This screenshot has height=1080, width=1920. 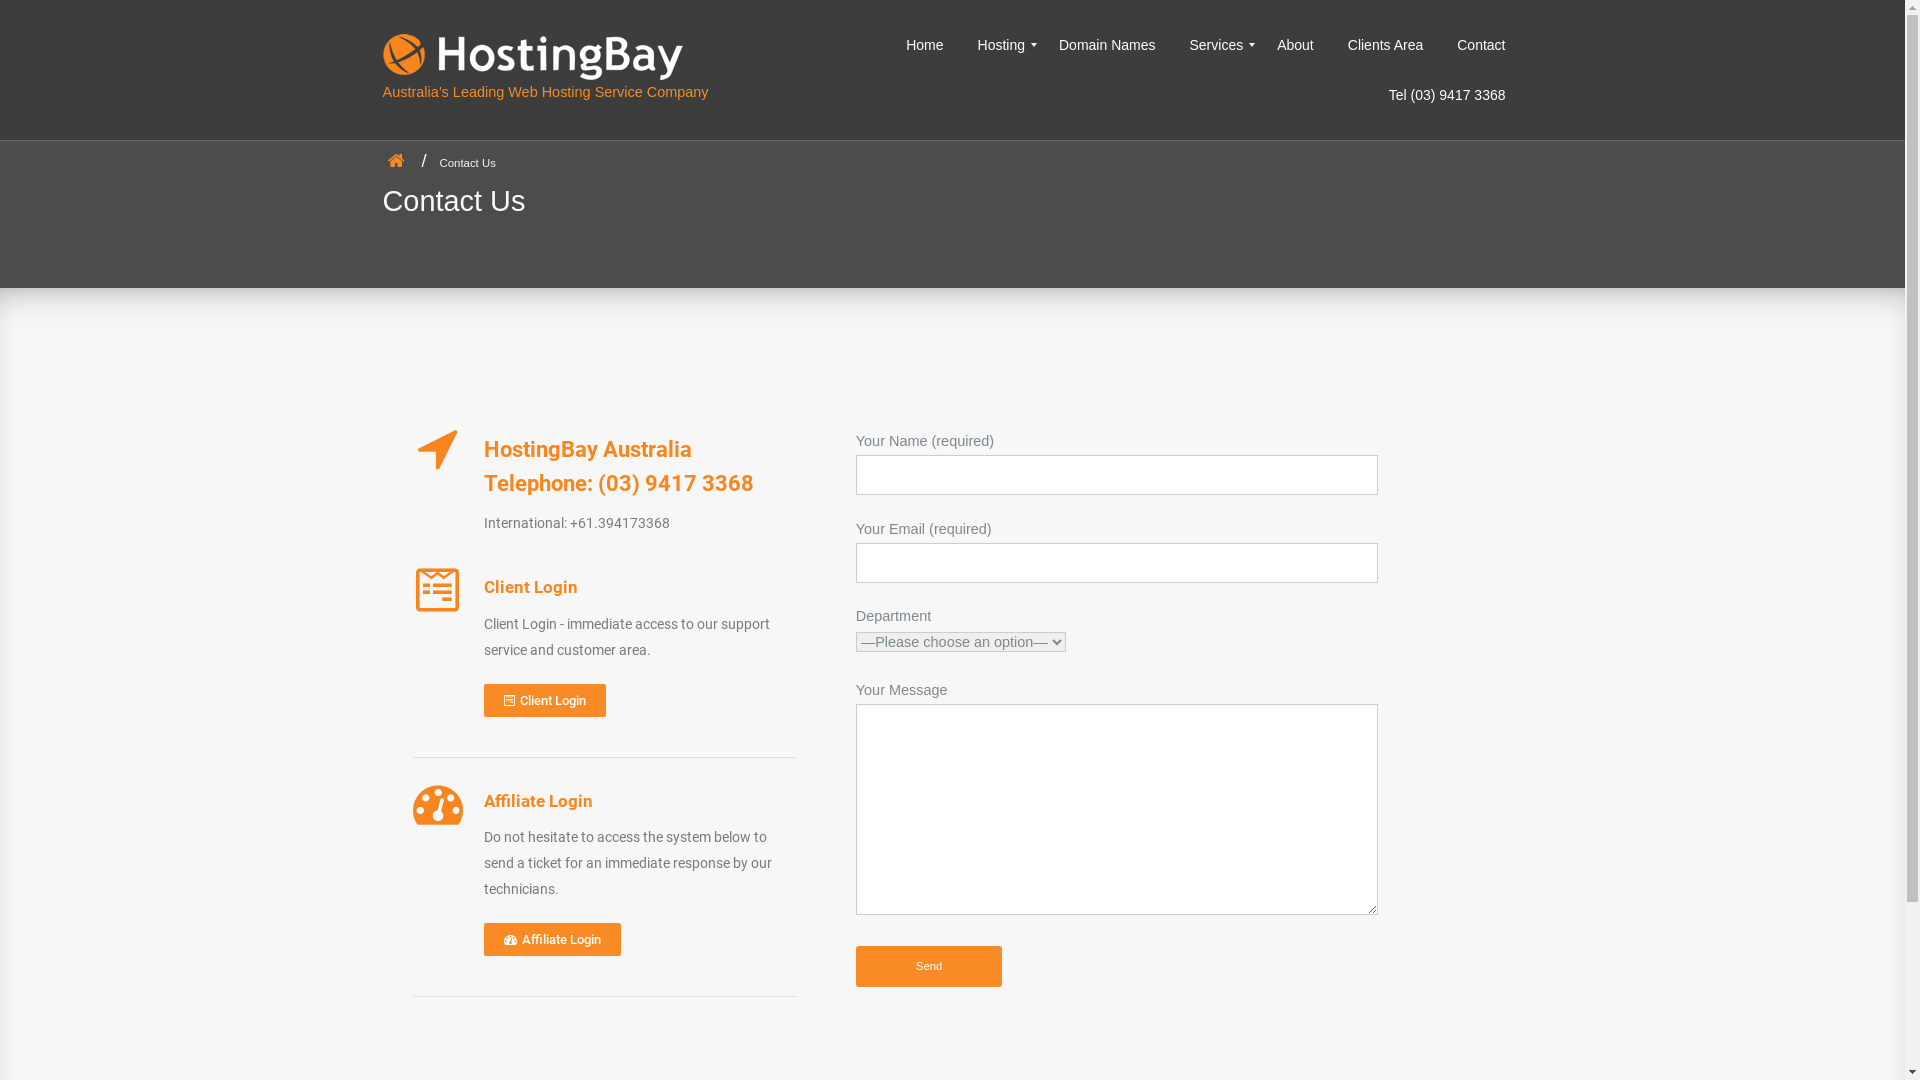 What do you see at coordinates (1448, 95) in the screenshot?
I see `Tel (03) 9417 3368` at bounding box center [1448, 95].